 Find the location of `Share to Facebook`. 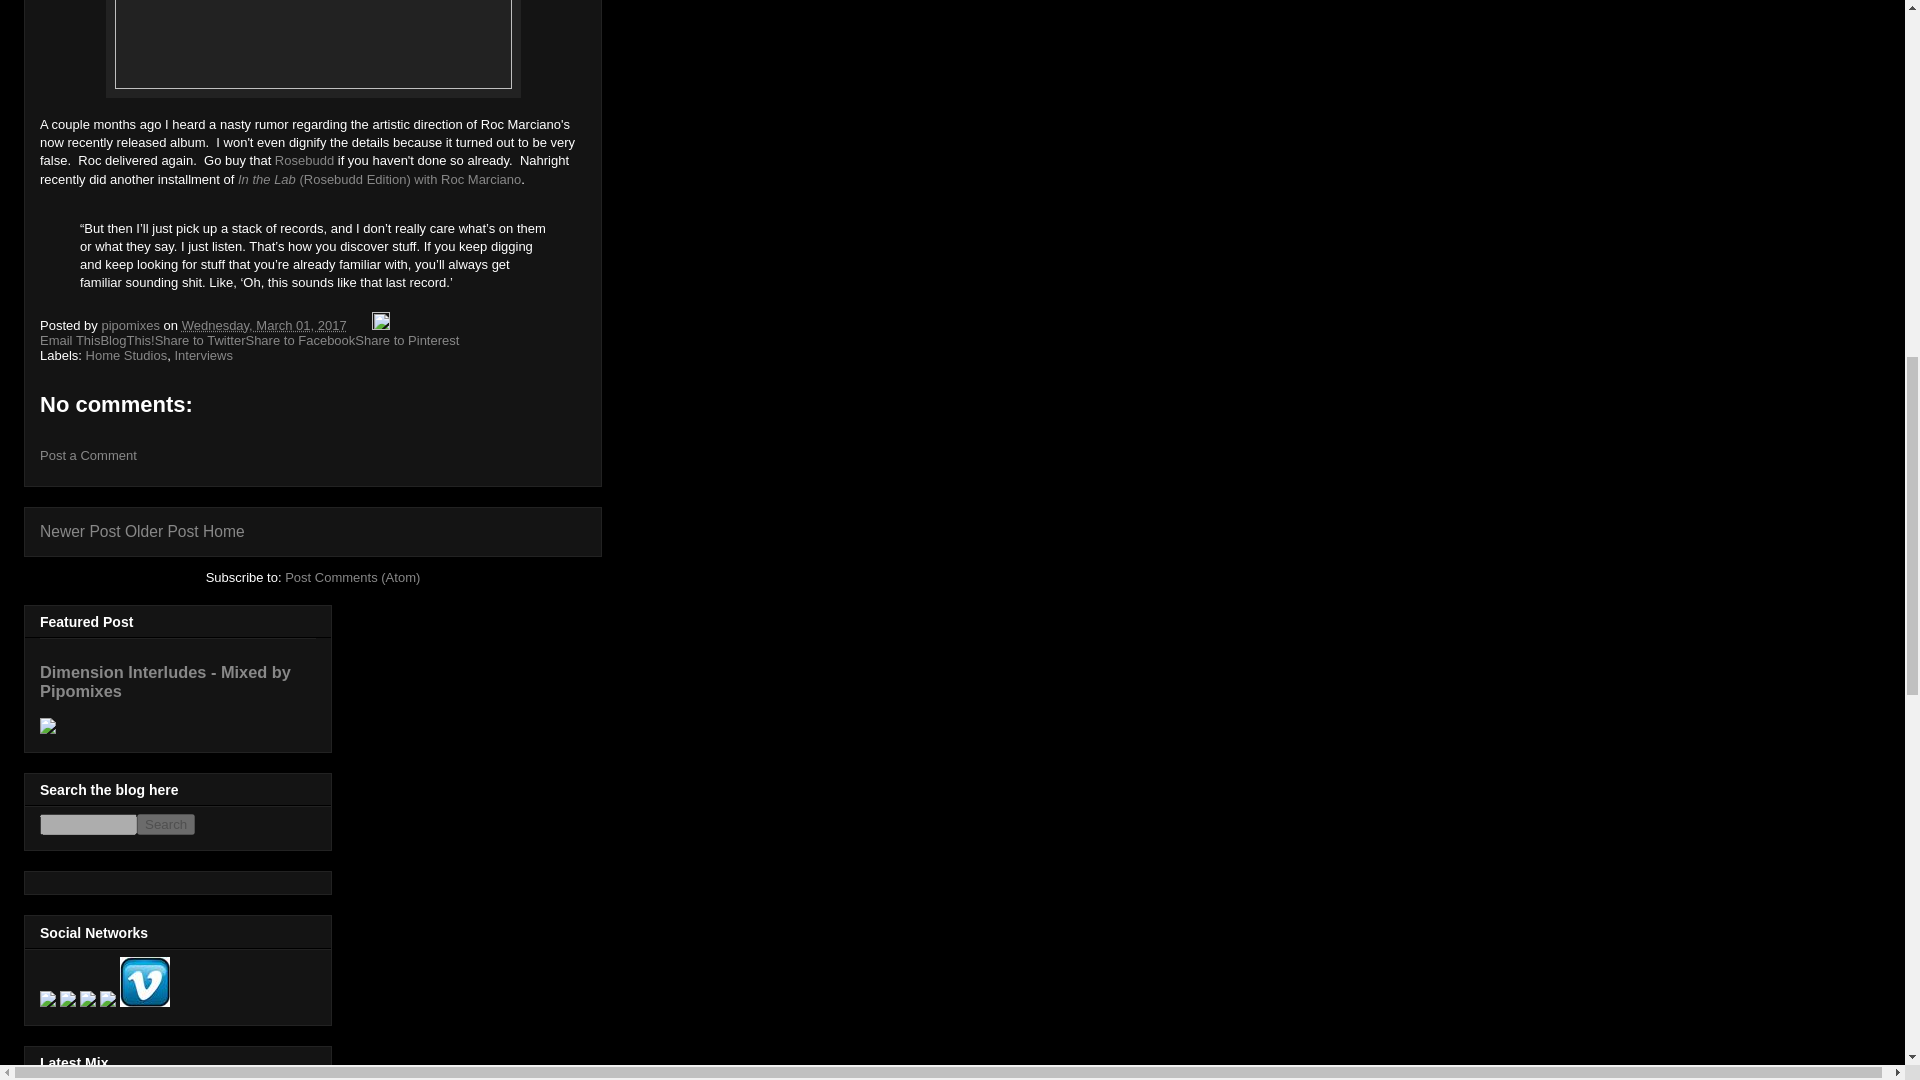

Share to Facebook is located at coordinates (300, 340).